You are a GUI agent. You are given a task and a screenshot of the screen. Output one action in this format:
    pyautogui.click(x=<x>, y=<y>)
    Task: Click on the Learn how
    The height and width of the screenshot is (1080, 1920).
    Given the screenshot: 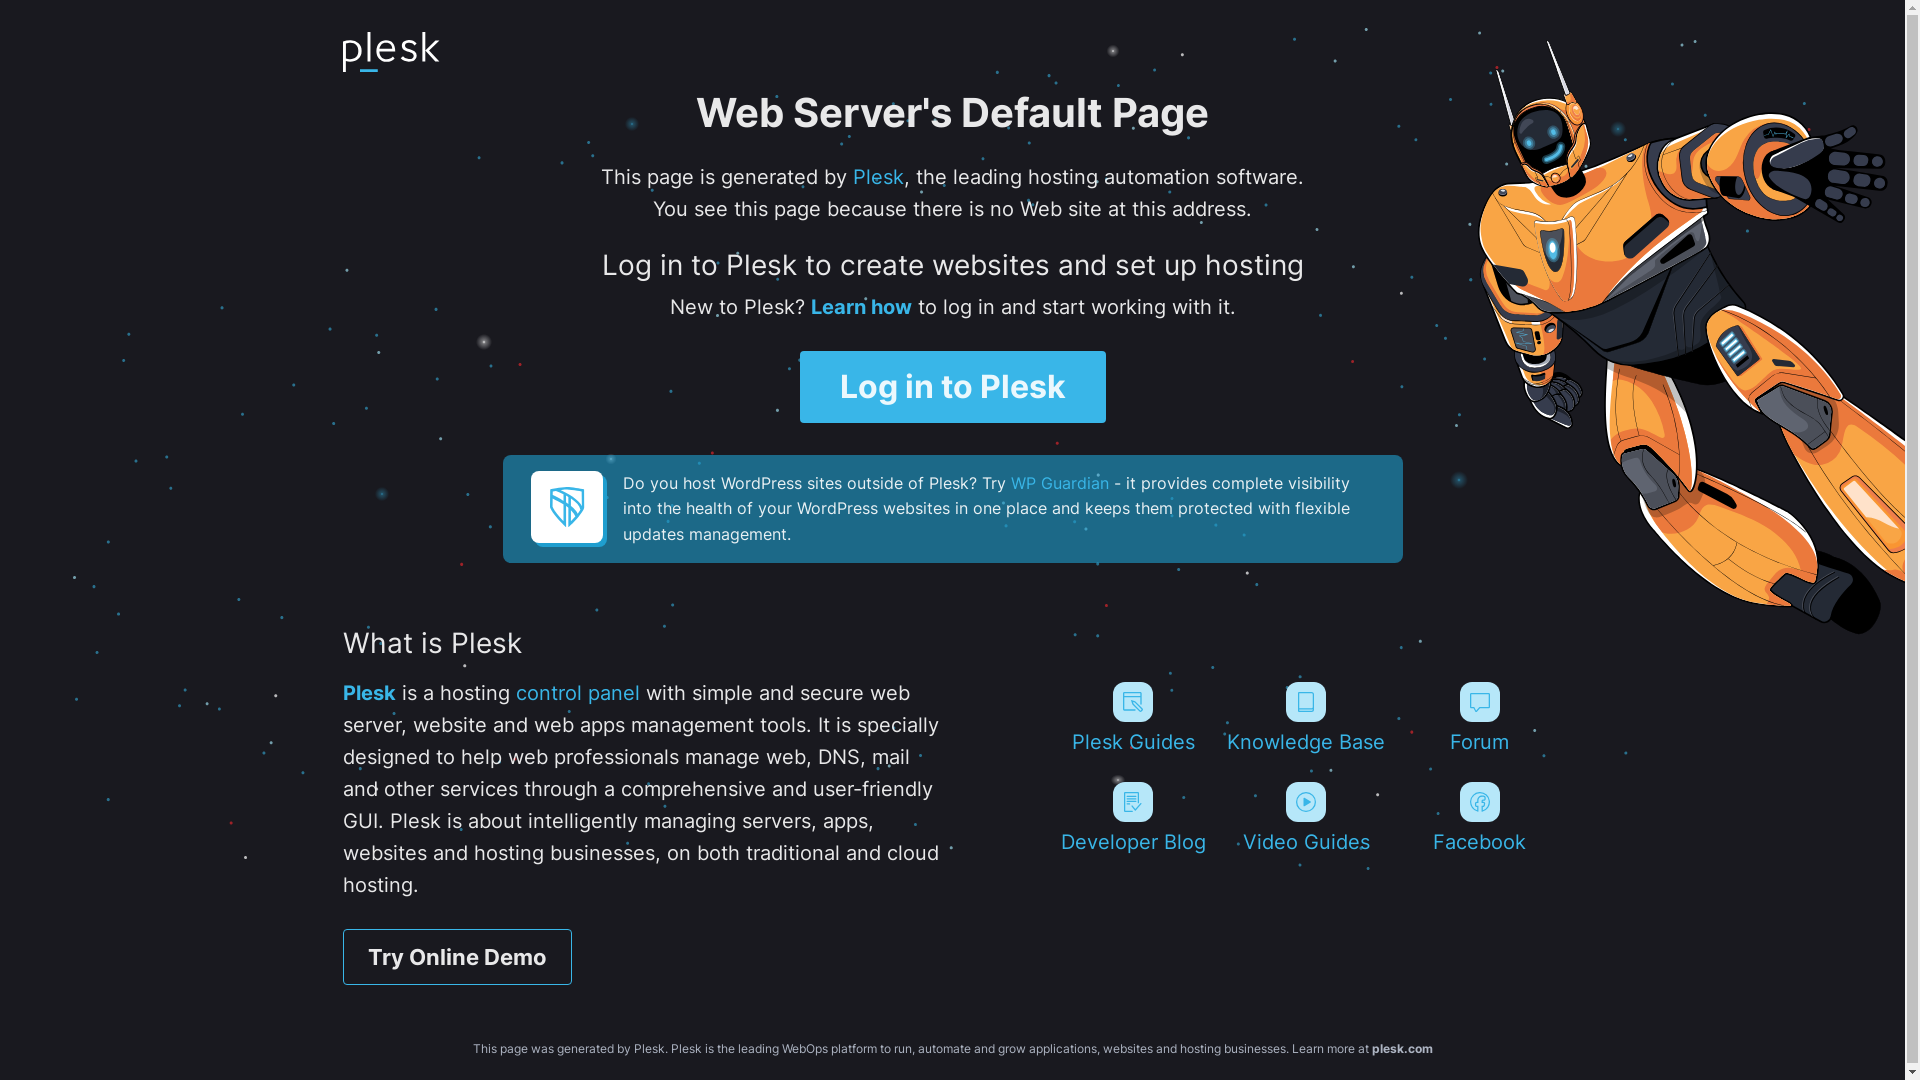 What is the action you would take?
    pyautogui.click(x=860, y=307)
    